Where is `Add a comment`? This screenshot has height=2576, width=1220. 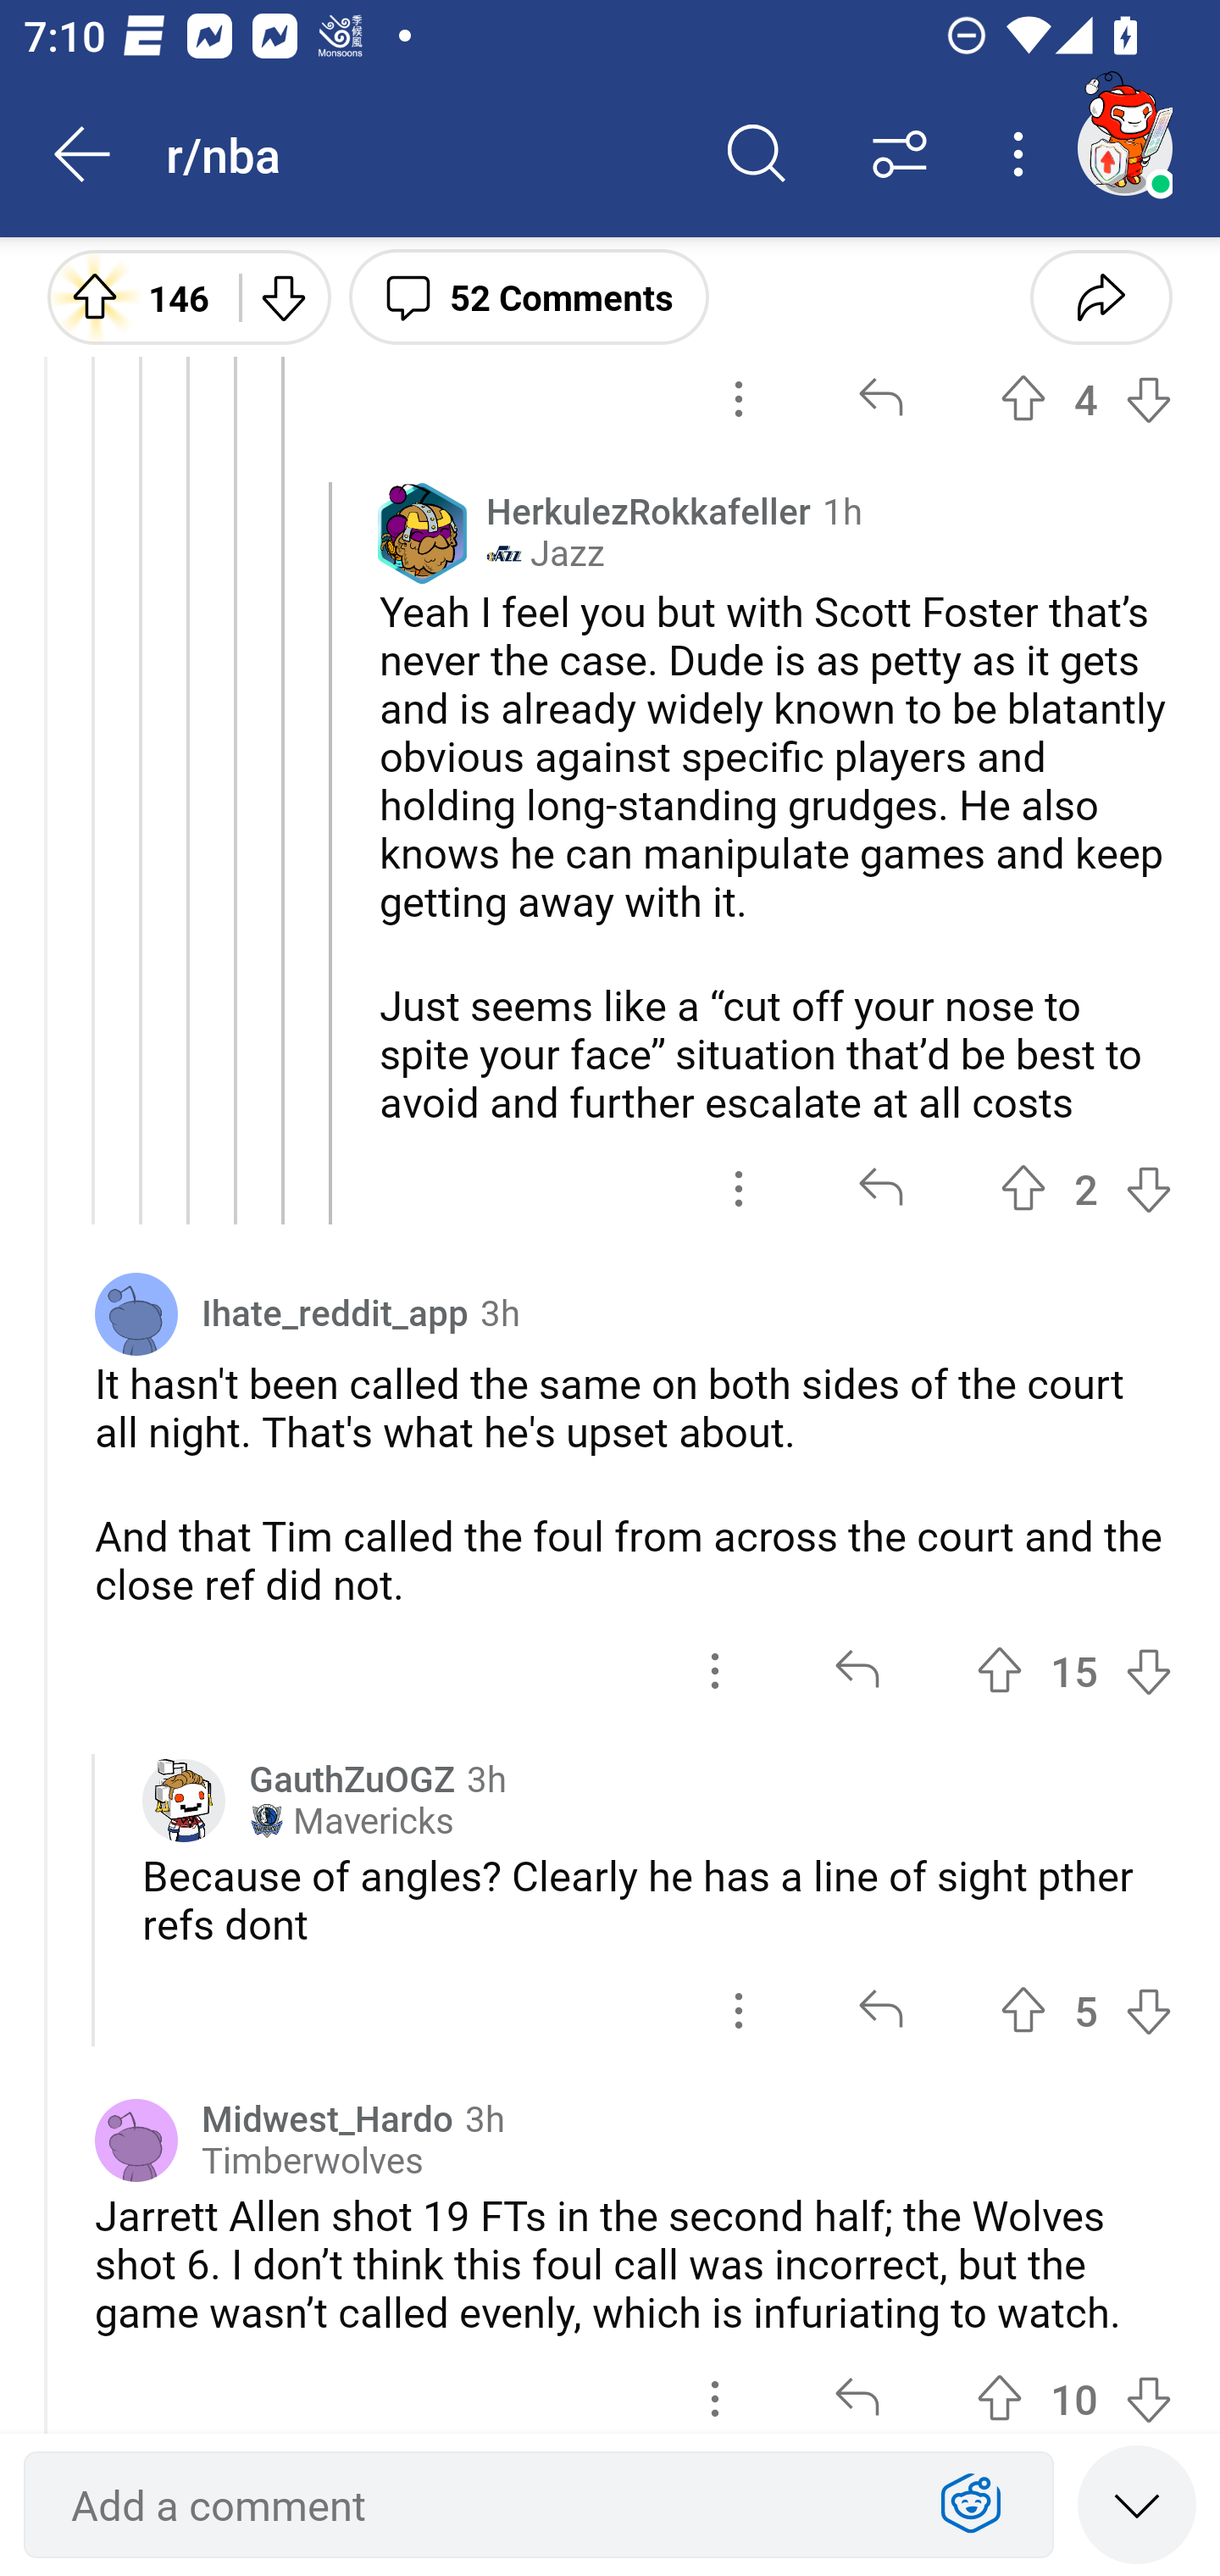
Add a comment is located at coordinates (480, 2505).